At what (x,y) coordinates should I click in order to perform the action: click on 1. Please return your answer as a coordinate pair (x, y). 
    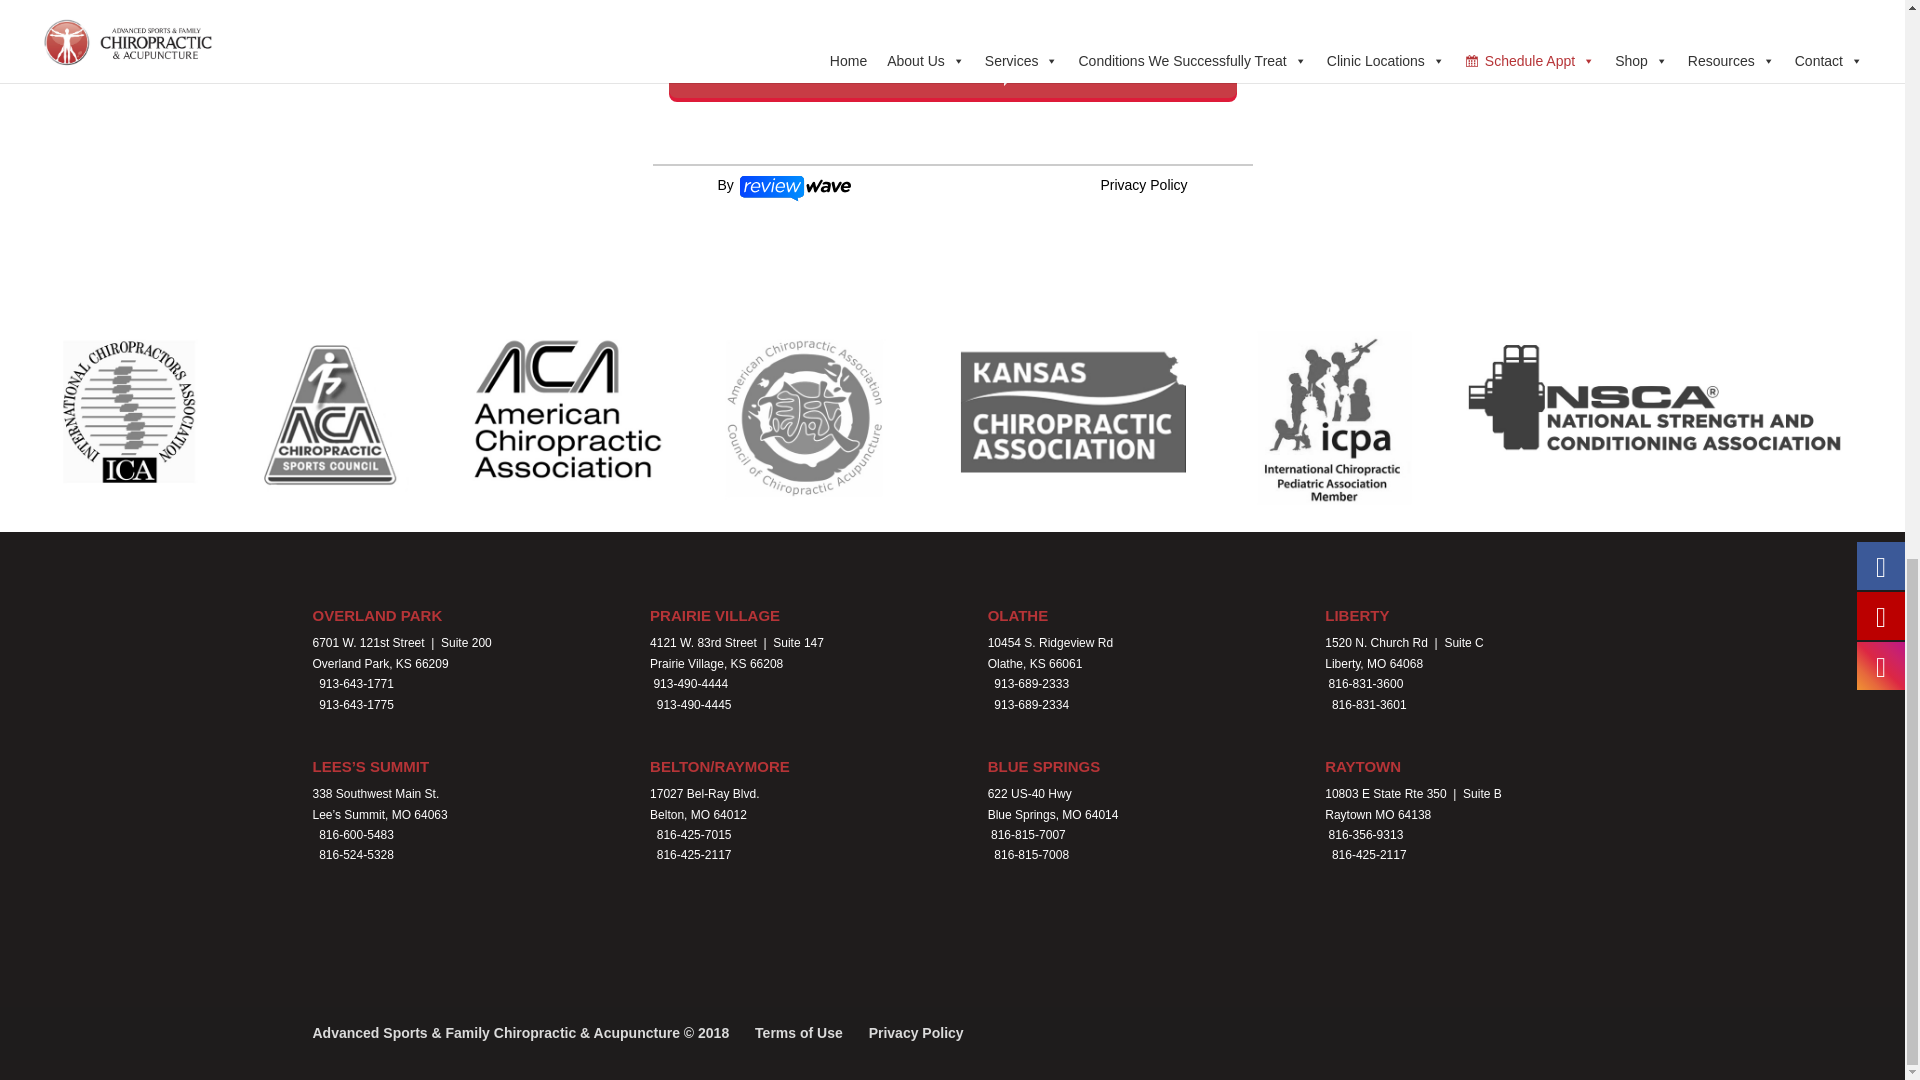
    Looking at the image, I should click on (678, 20).